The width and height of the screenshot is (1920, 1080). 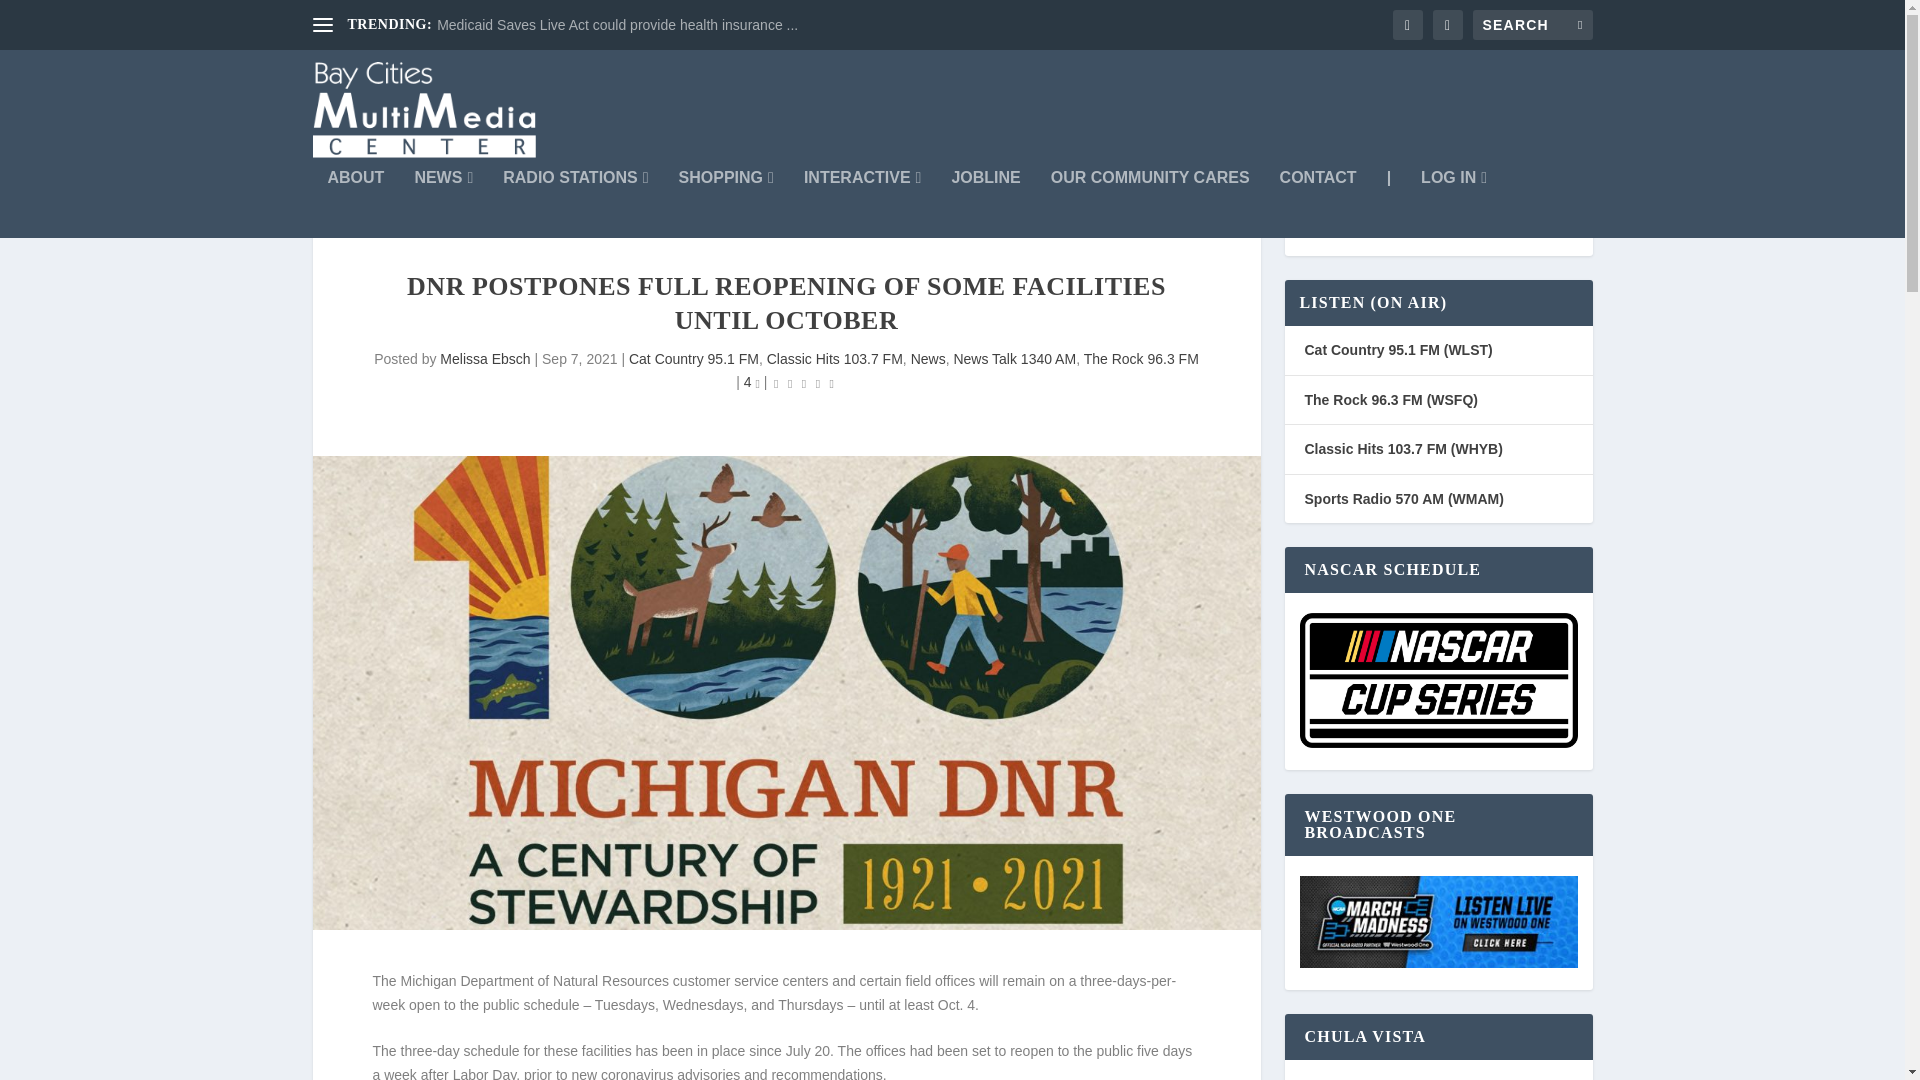 I want to click on OUR COMMUNITY CARES, so click(x=1150, y=203).